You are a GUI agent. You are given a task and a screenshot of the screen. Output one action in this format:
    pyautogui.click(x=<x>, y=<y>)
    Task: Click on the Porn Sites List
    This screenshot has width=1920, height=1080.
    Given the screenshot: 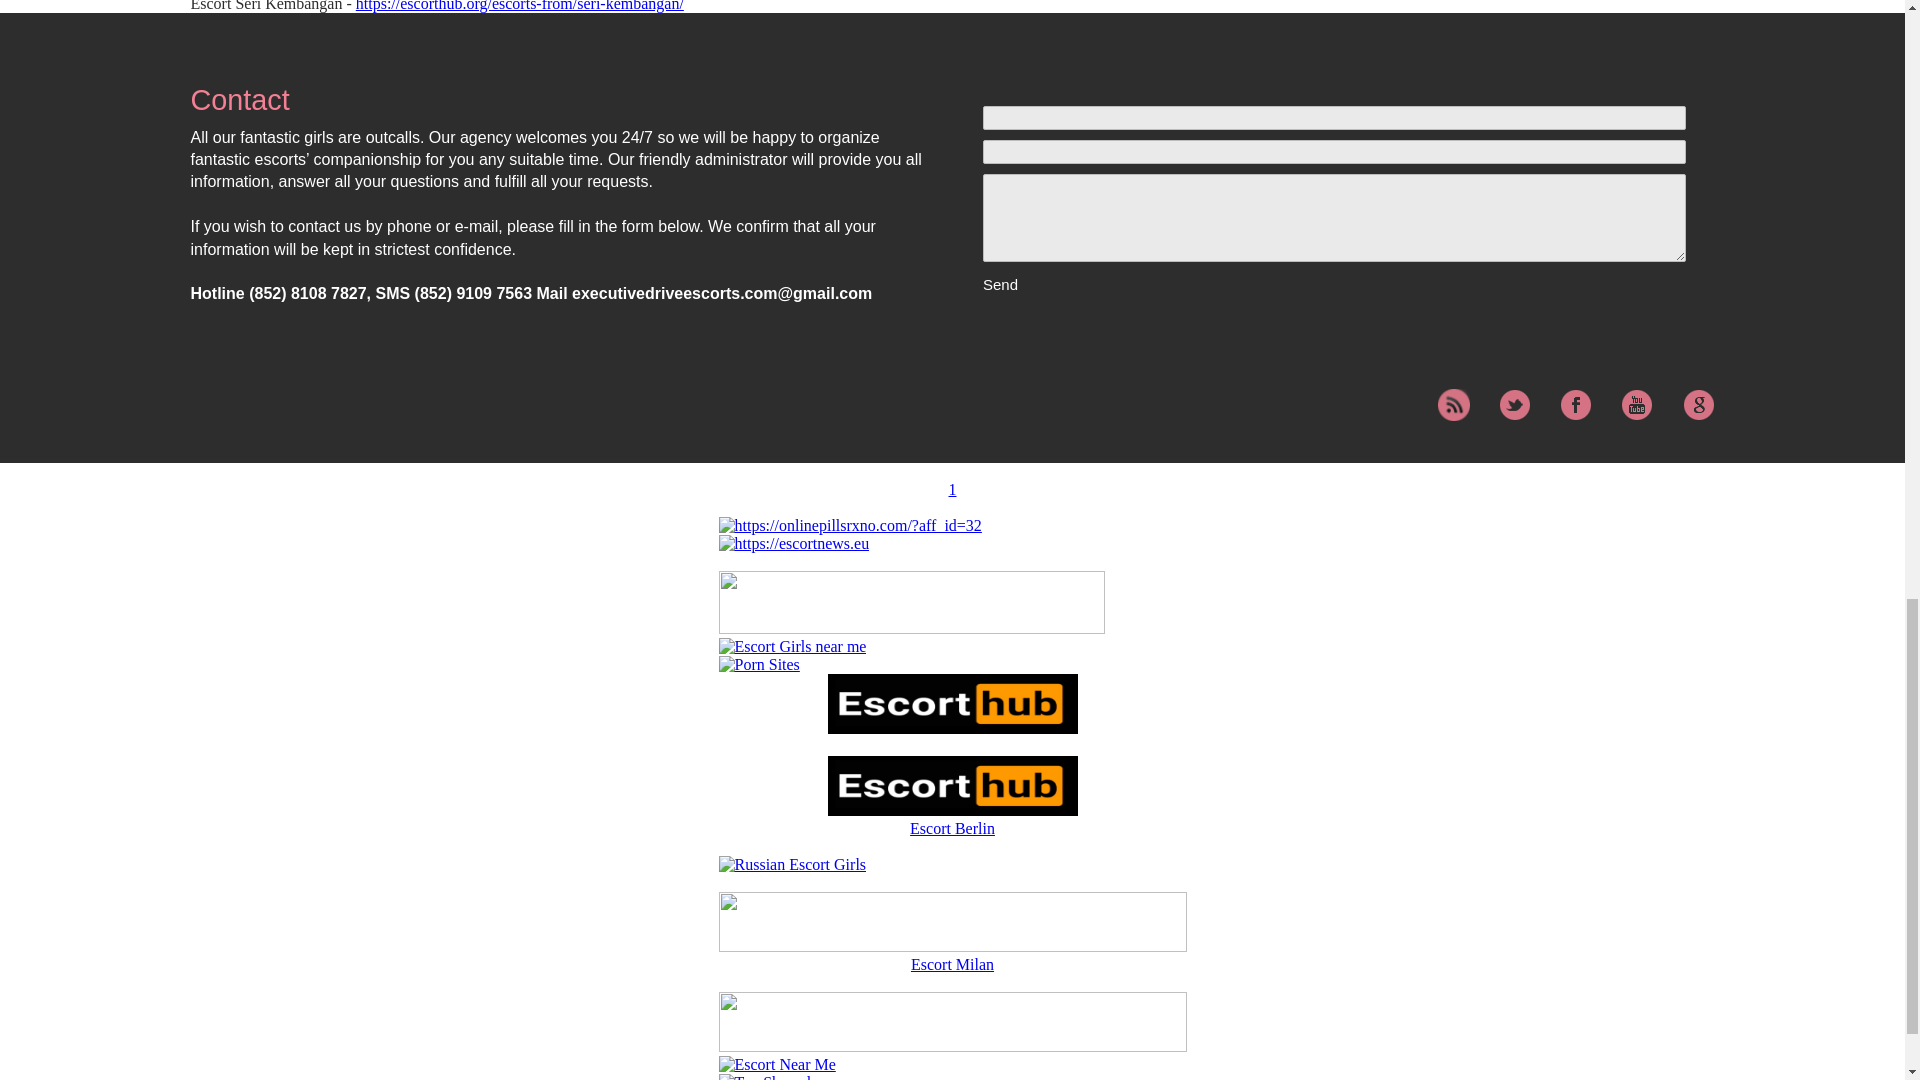 What is the action you would take?
    pyautogui.click(x=758, y=664)
    